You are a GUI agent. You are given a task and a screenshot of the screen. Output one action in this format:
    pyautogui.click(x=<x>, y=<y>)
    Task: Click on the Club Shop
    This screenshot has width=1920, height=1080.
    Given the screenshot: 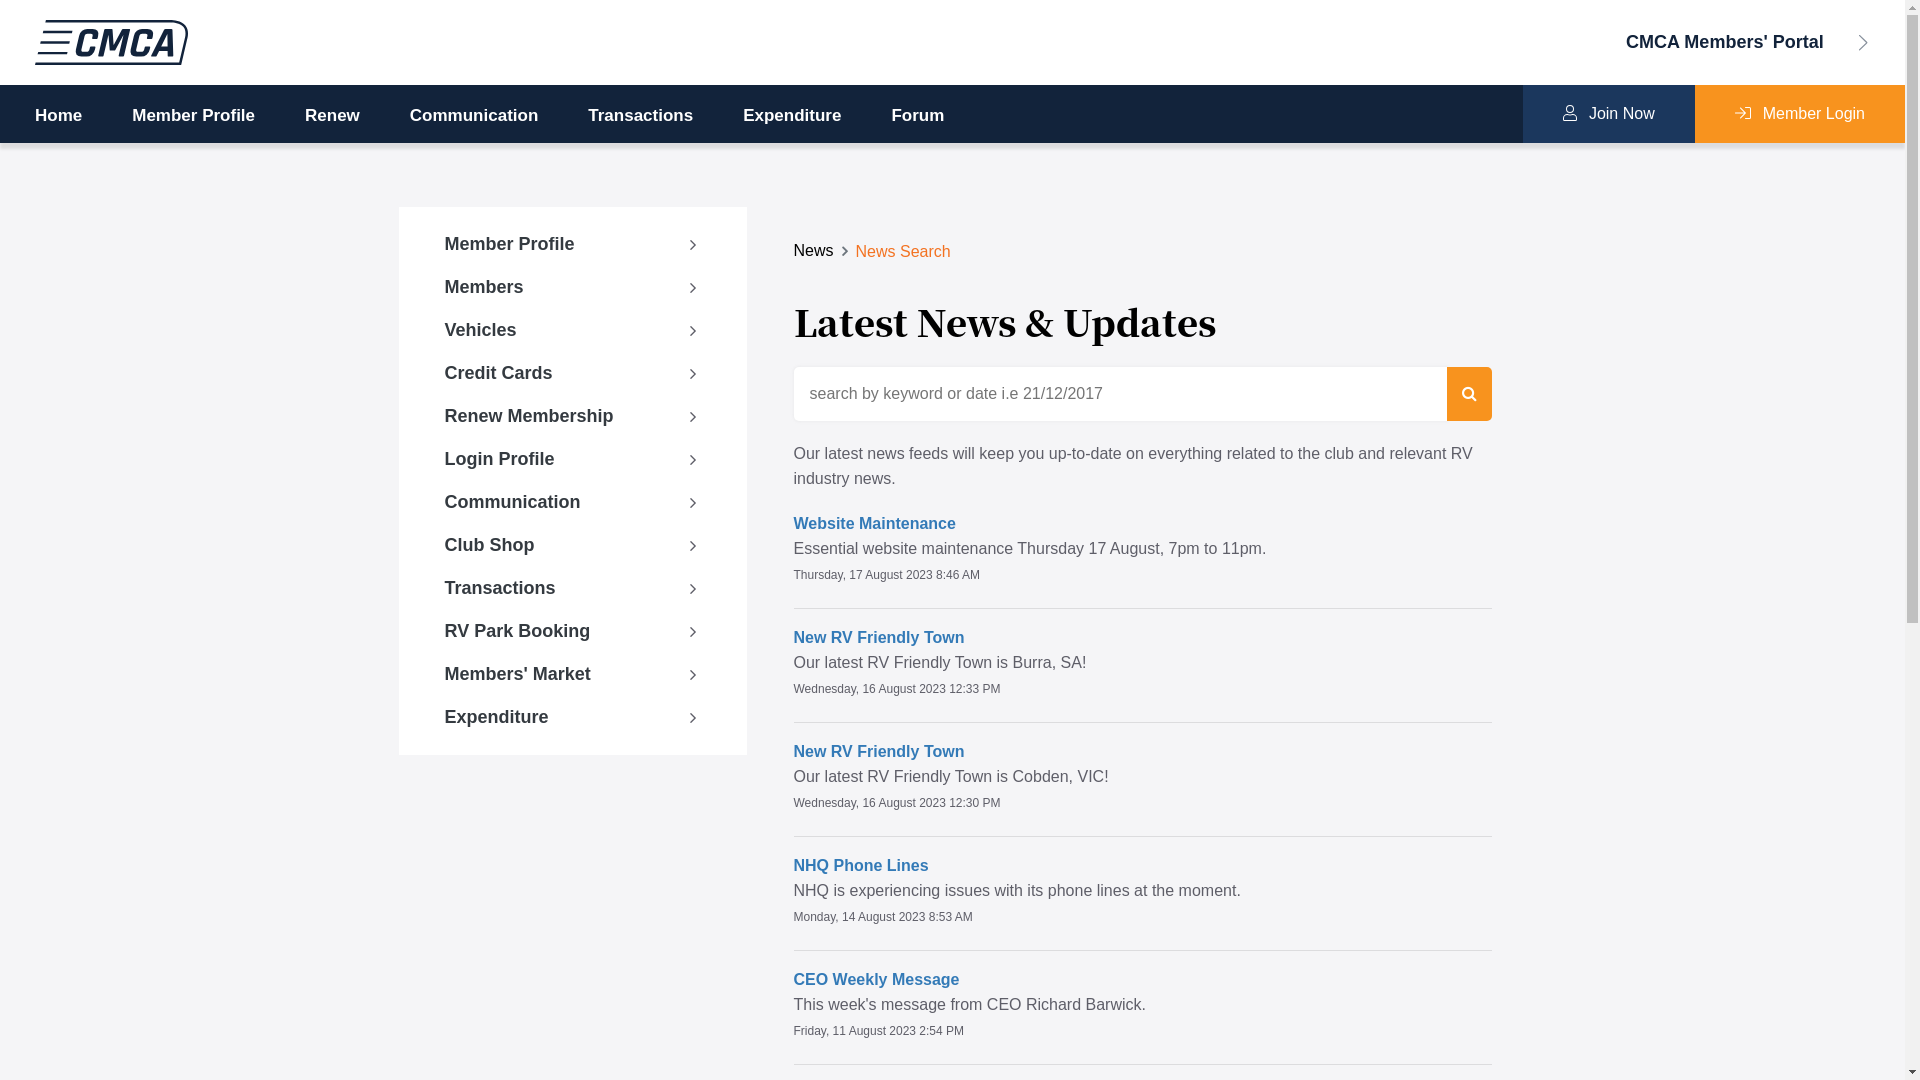 What is the action you would take?
    pyautogui.click(x=573, y=546)
    